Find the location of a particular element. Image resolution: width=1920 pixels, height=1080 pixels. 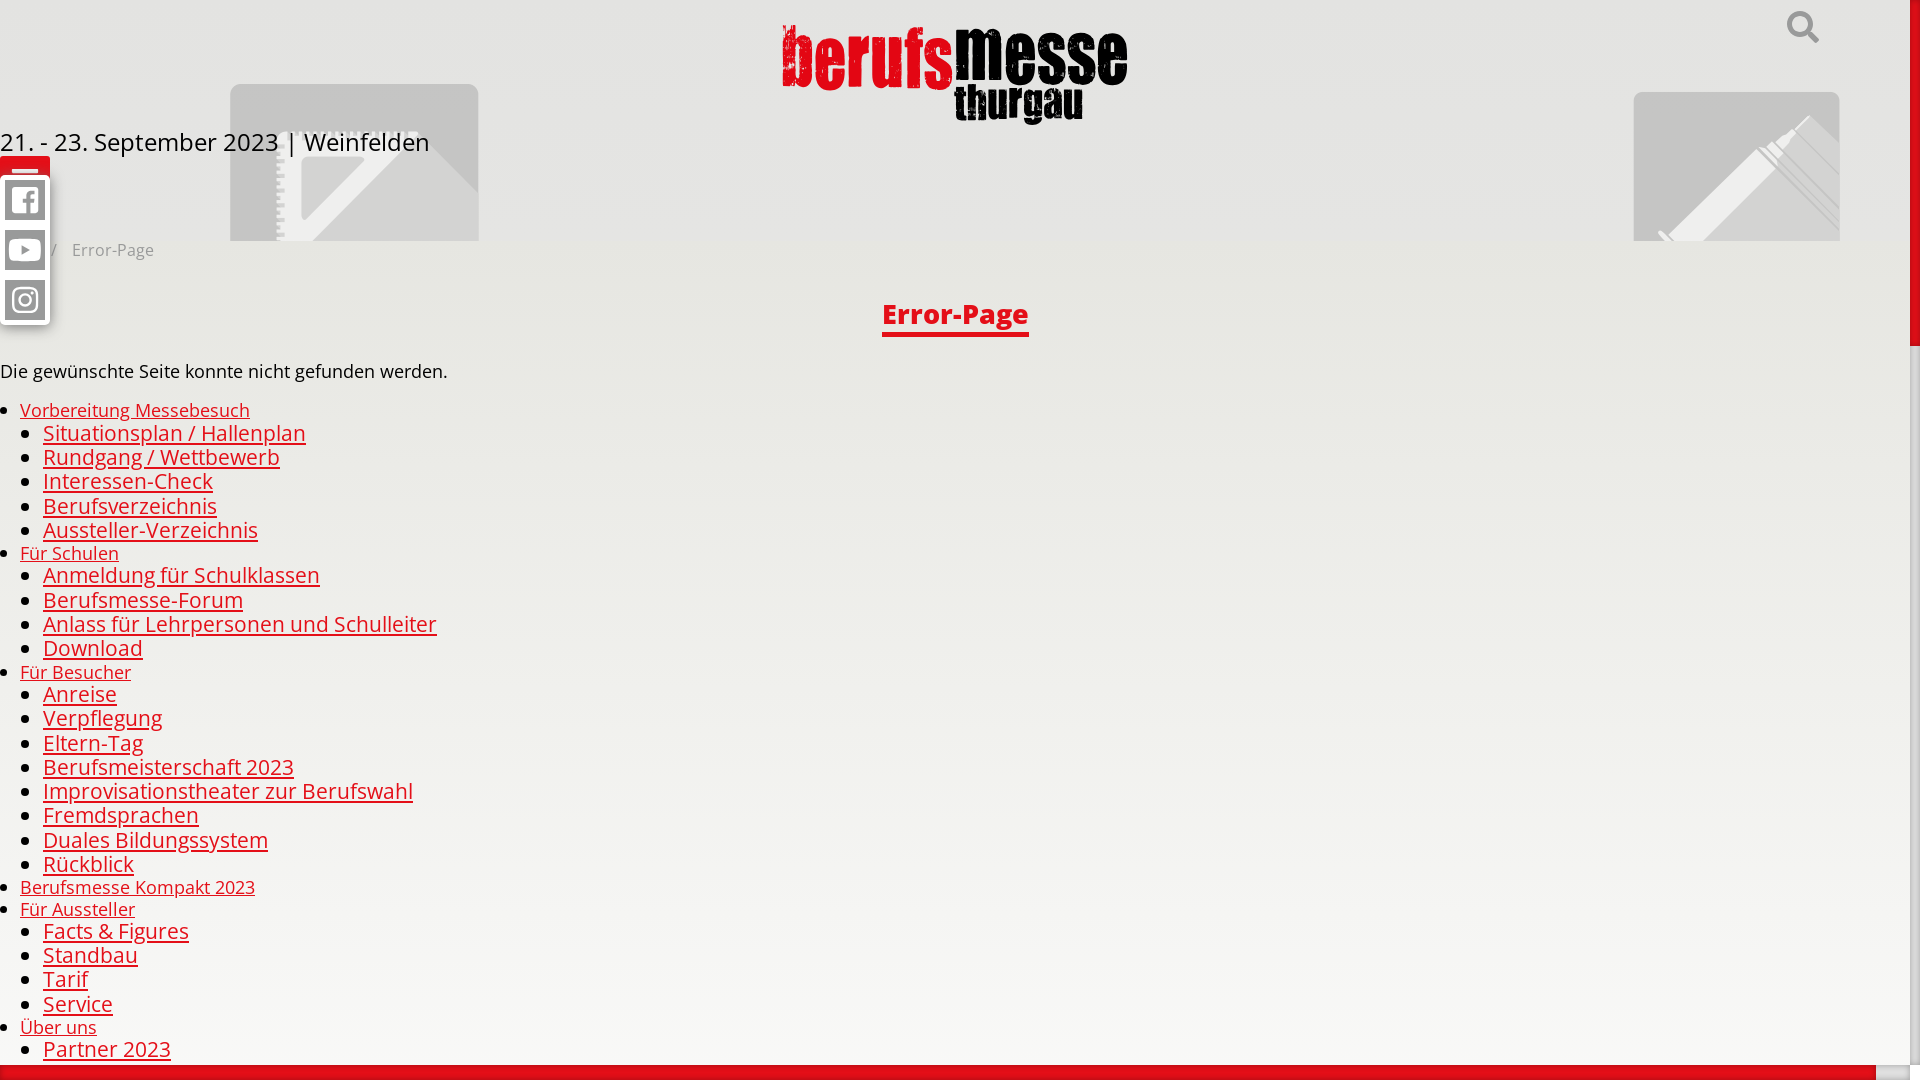

Interessen-Check is located at coordinates (128, 480).